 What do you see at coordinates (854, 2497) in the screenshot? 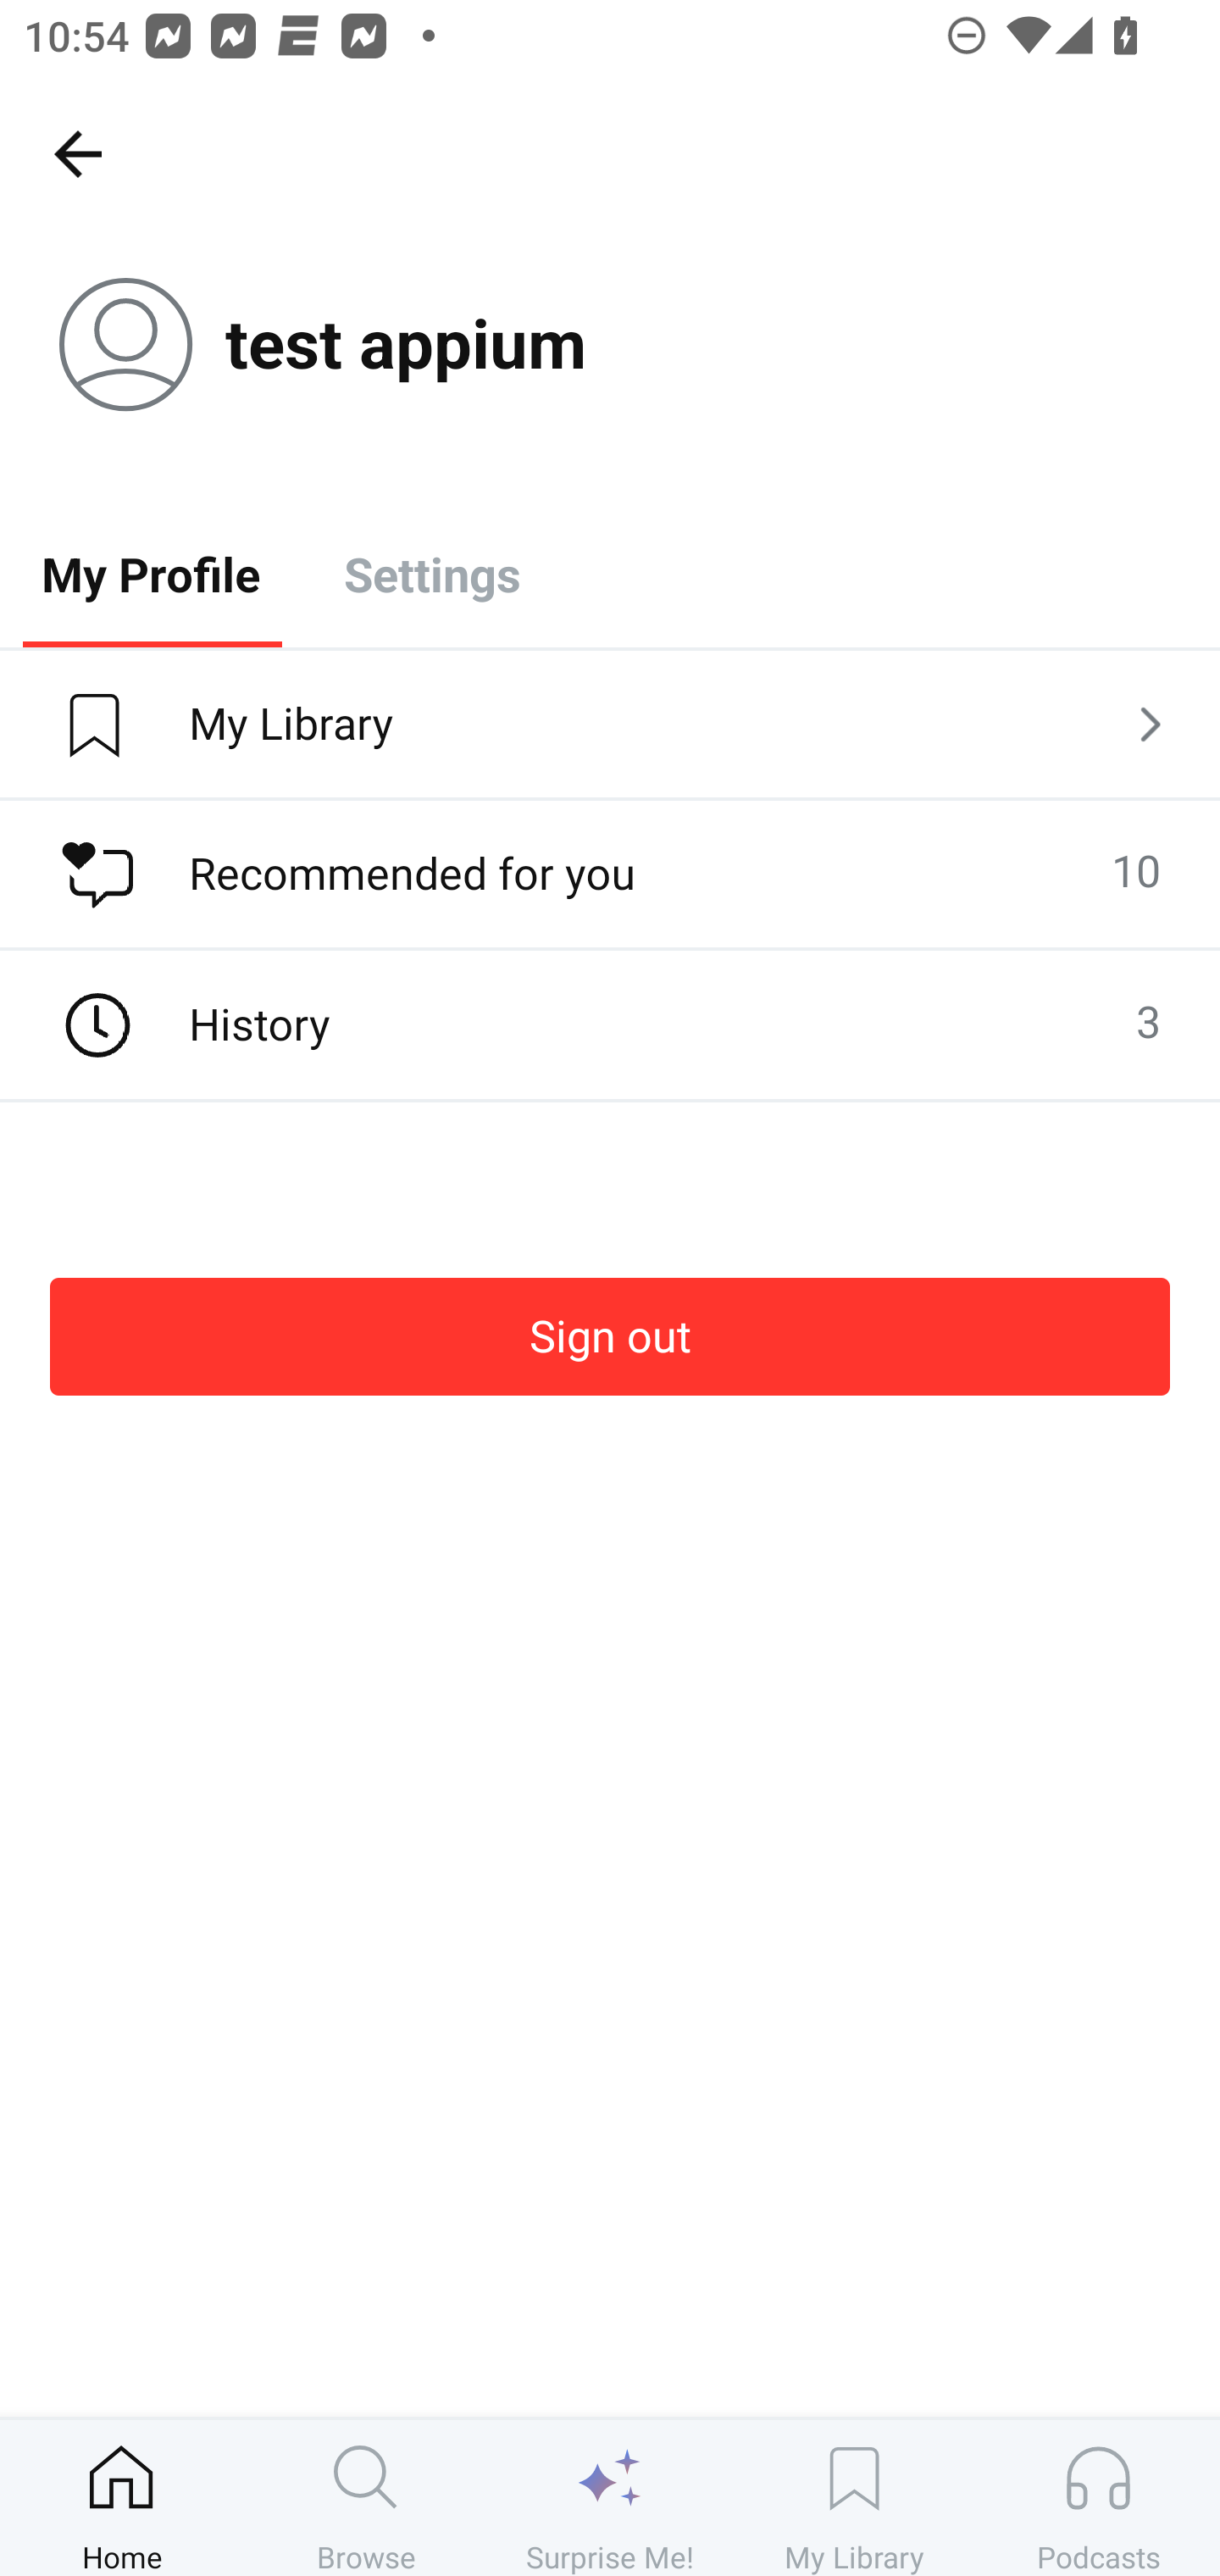
I see `My Library` at bounding box center [854, 2497].